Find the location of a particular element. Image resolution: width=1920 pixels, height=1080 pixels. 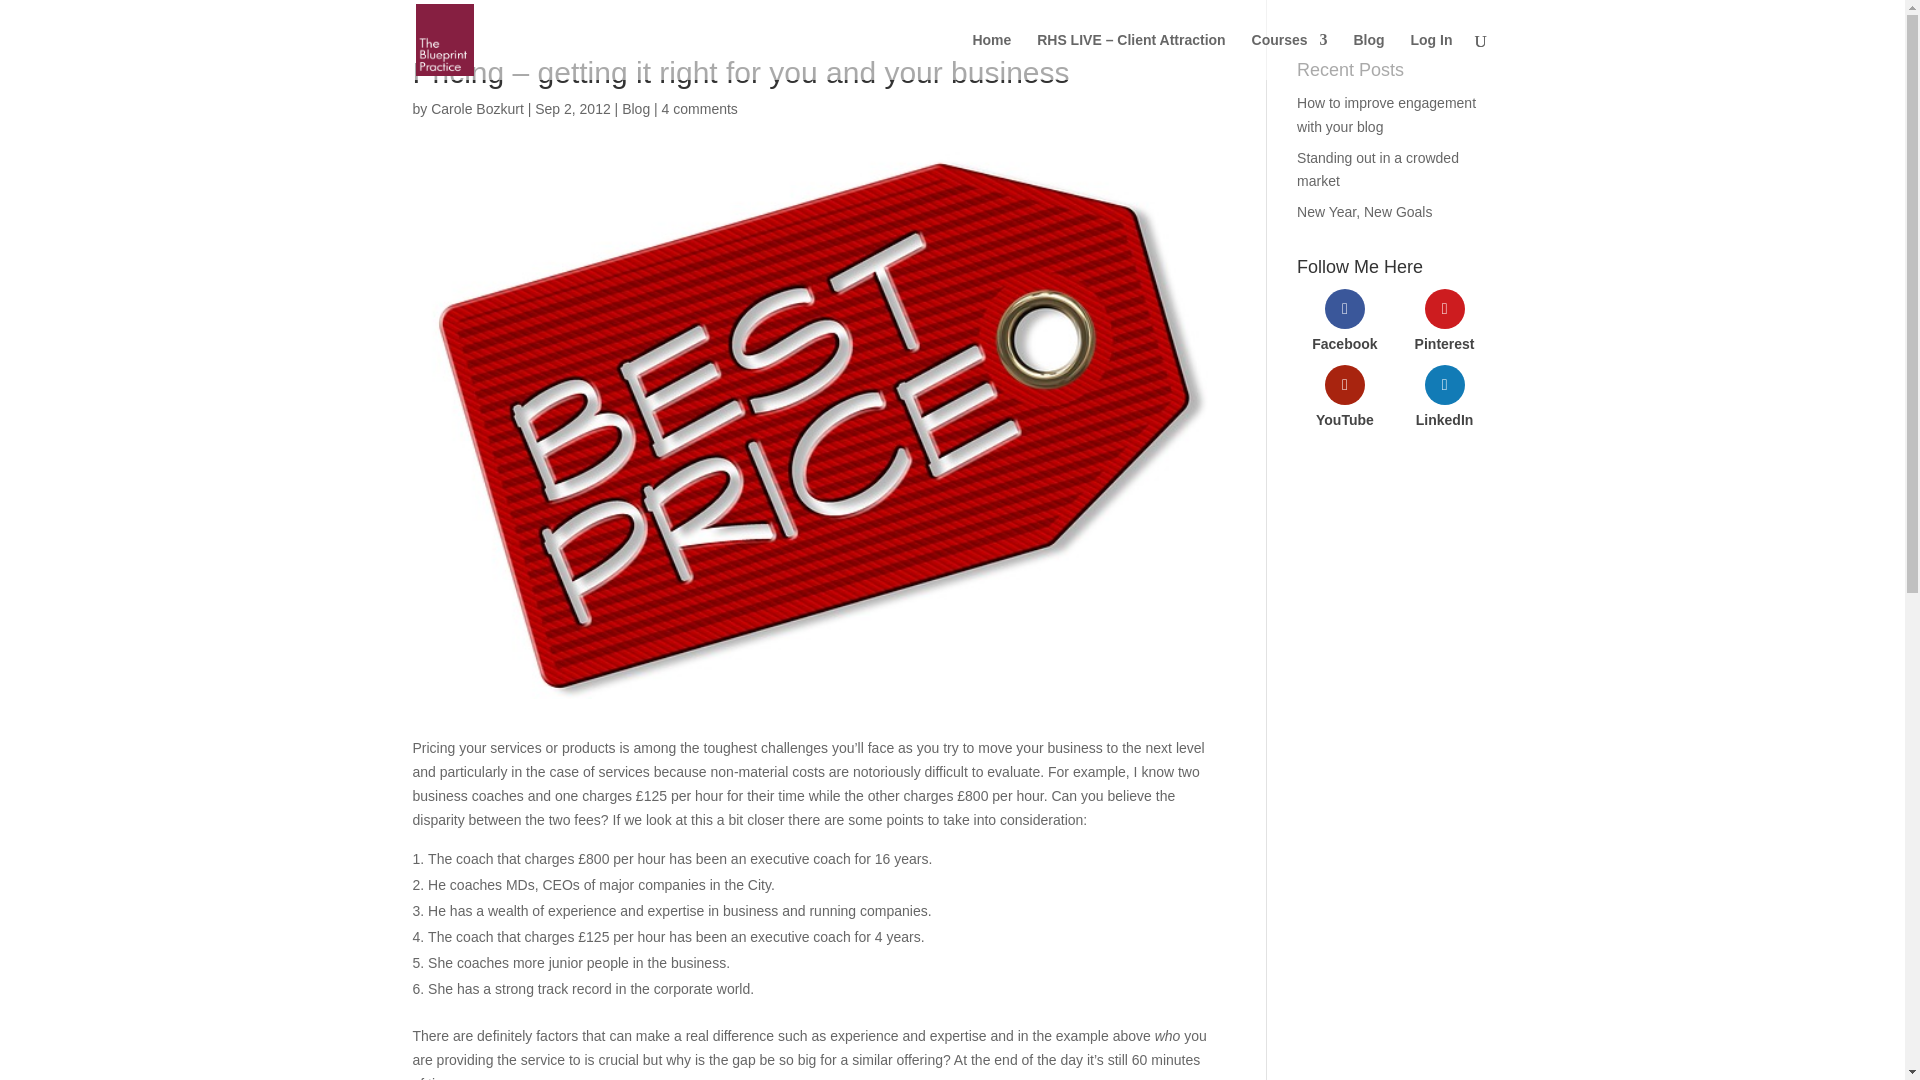

Blog is located at coordinates (636, 108).